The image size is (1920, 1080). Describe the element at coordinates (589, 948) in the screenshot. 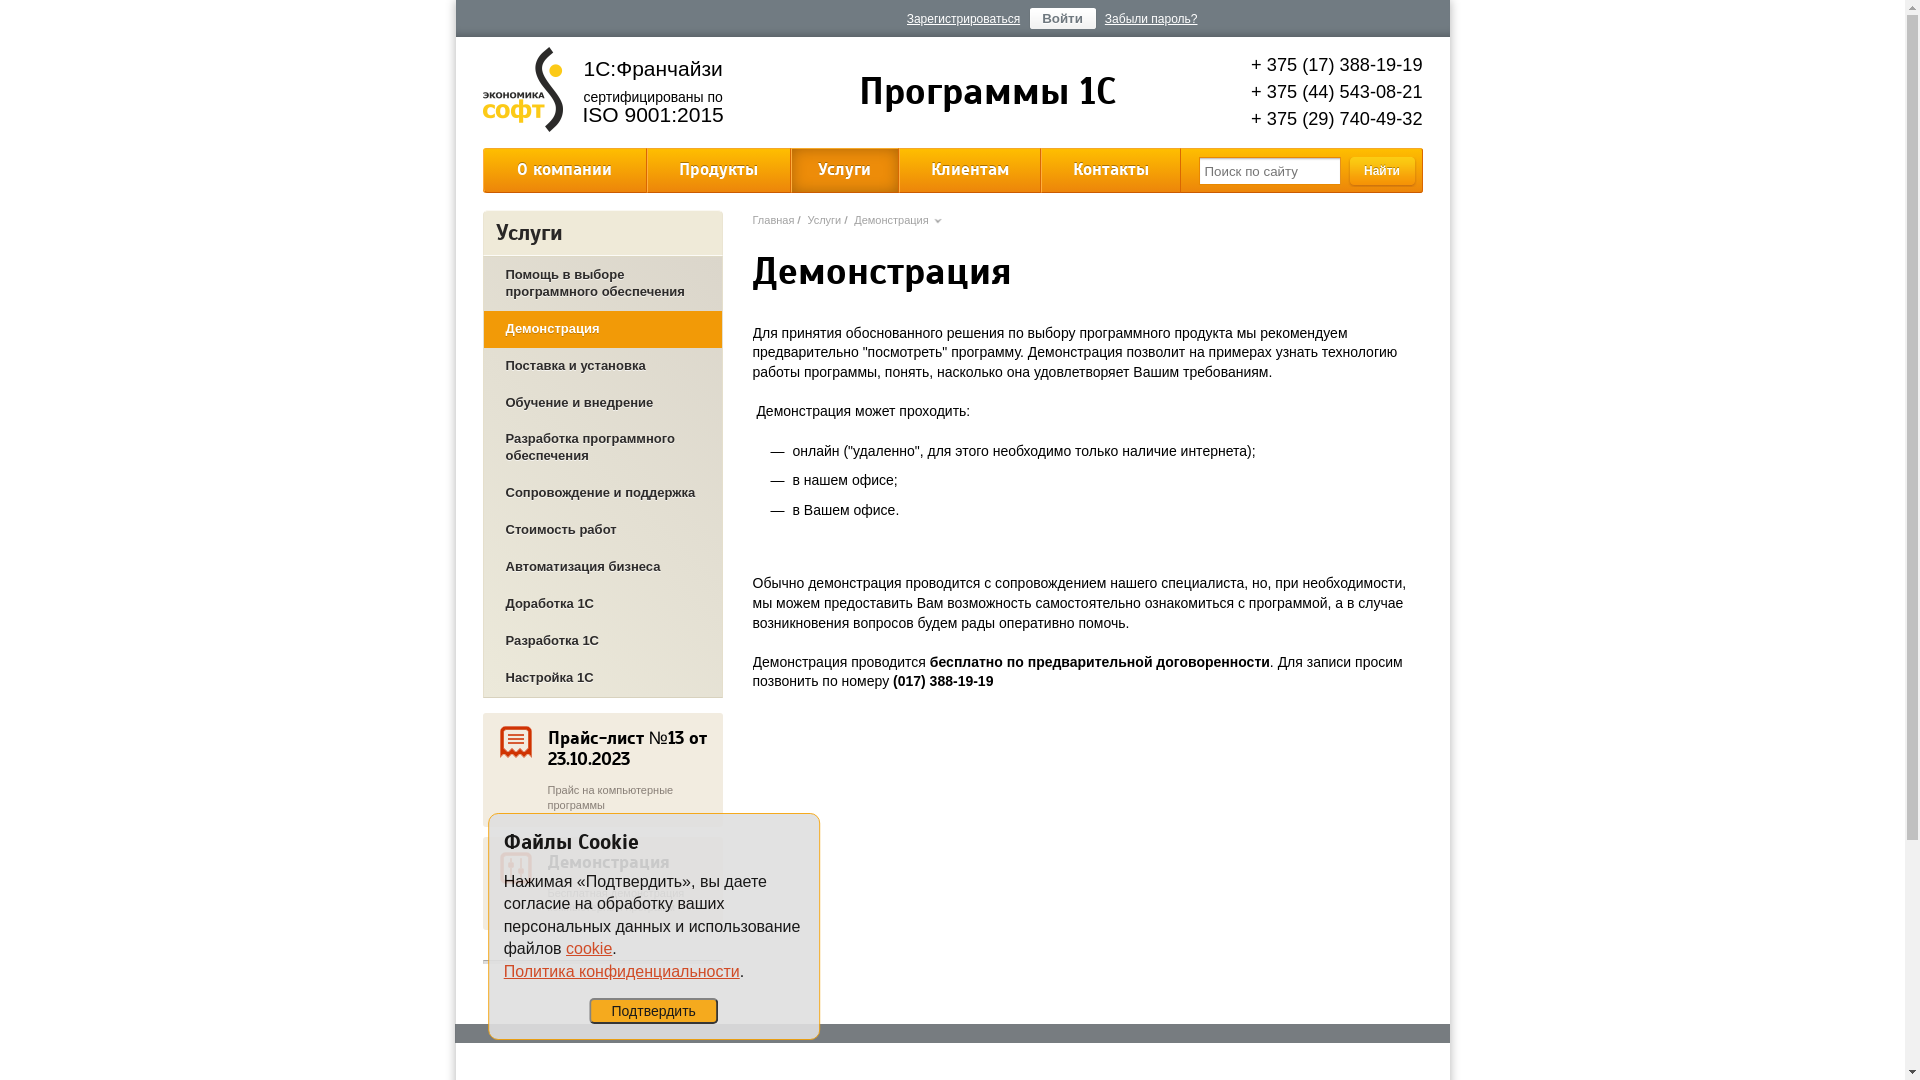

I see `cookie` at that location.